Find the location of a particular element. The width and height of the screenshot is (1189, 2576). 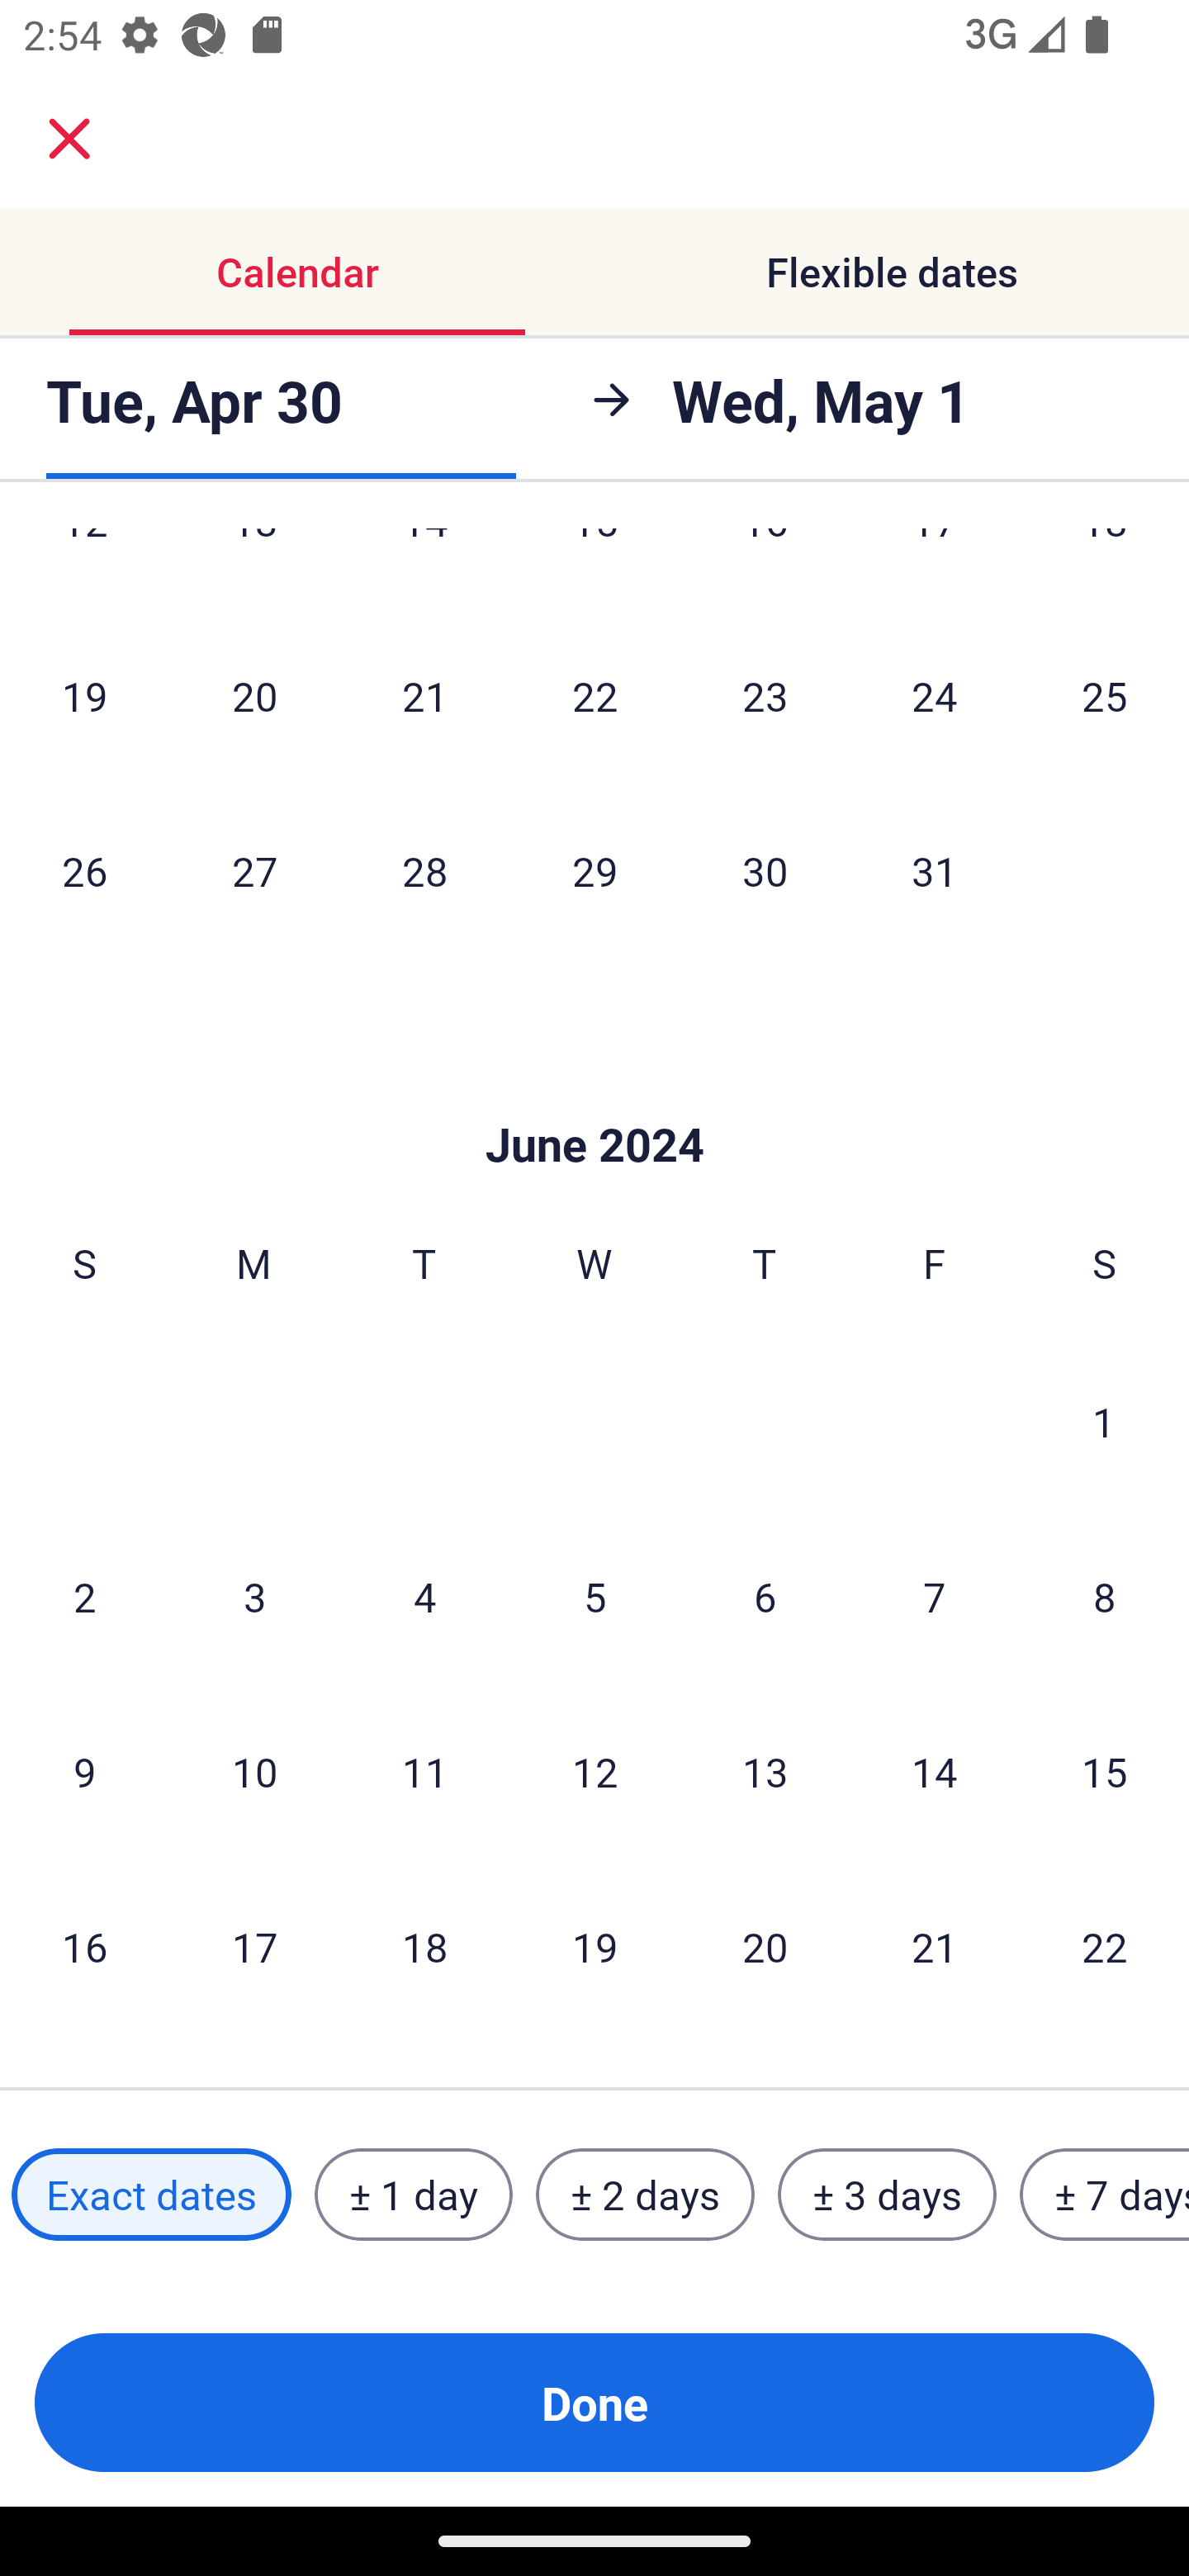

Exact dates is located at coordinates (151, 2195).